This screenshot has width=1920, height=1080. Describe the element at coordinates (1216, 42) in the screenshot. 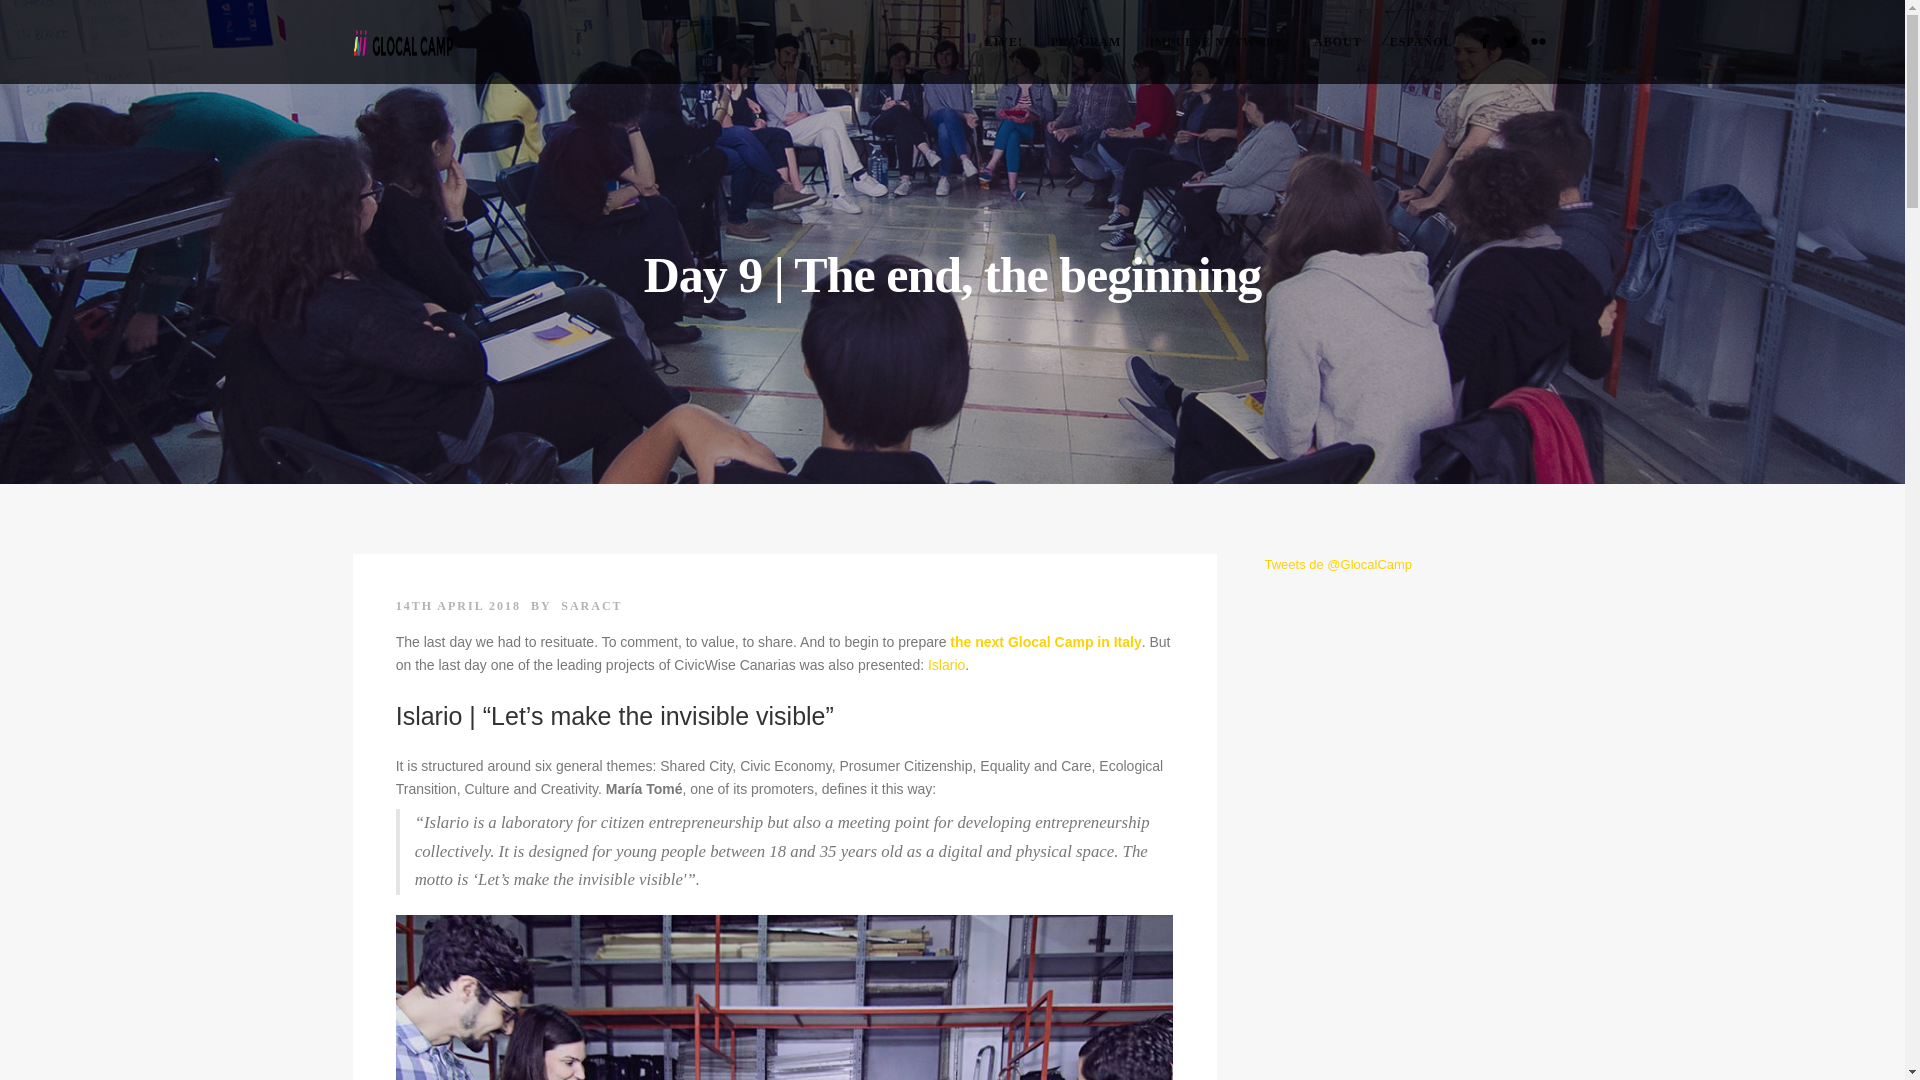

I see `IMPULSE NETWORK` at that location.